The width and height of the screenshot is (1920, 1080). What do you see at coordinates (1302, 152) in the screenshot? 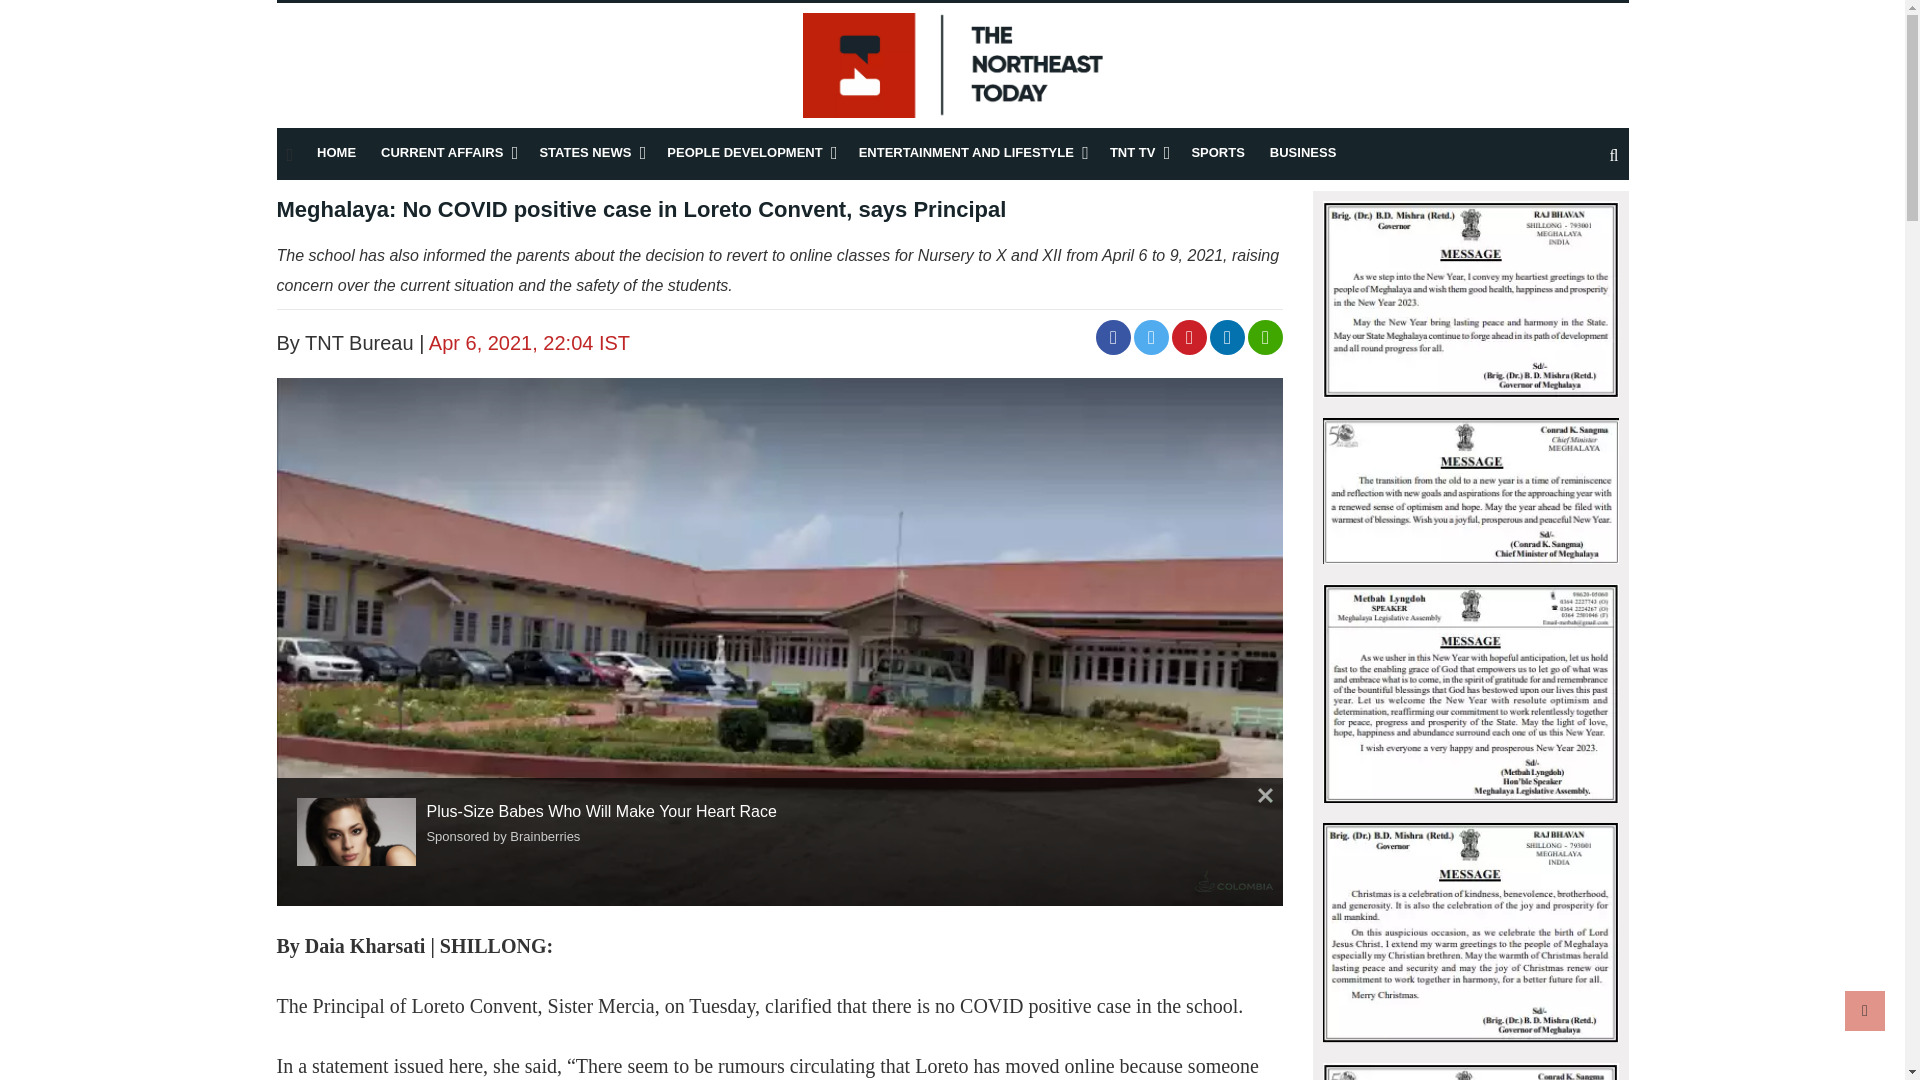
I see `BUSINESS` at bounding box center [1302, 152].